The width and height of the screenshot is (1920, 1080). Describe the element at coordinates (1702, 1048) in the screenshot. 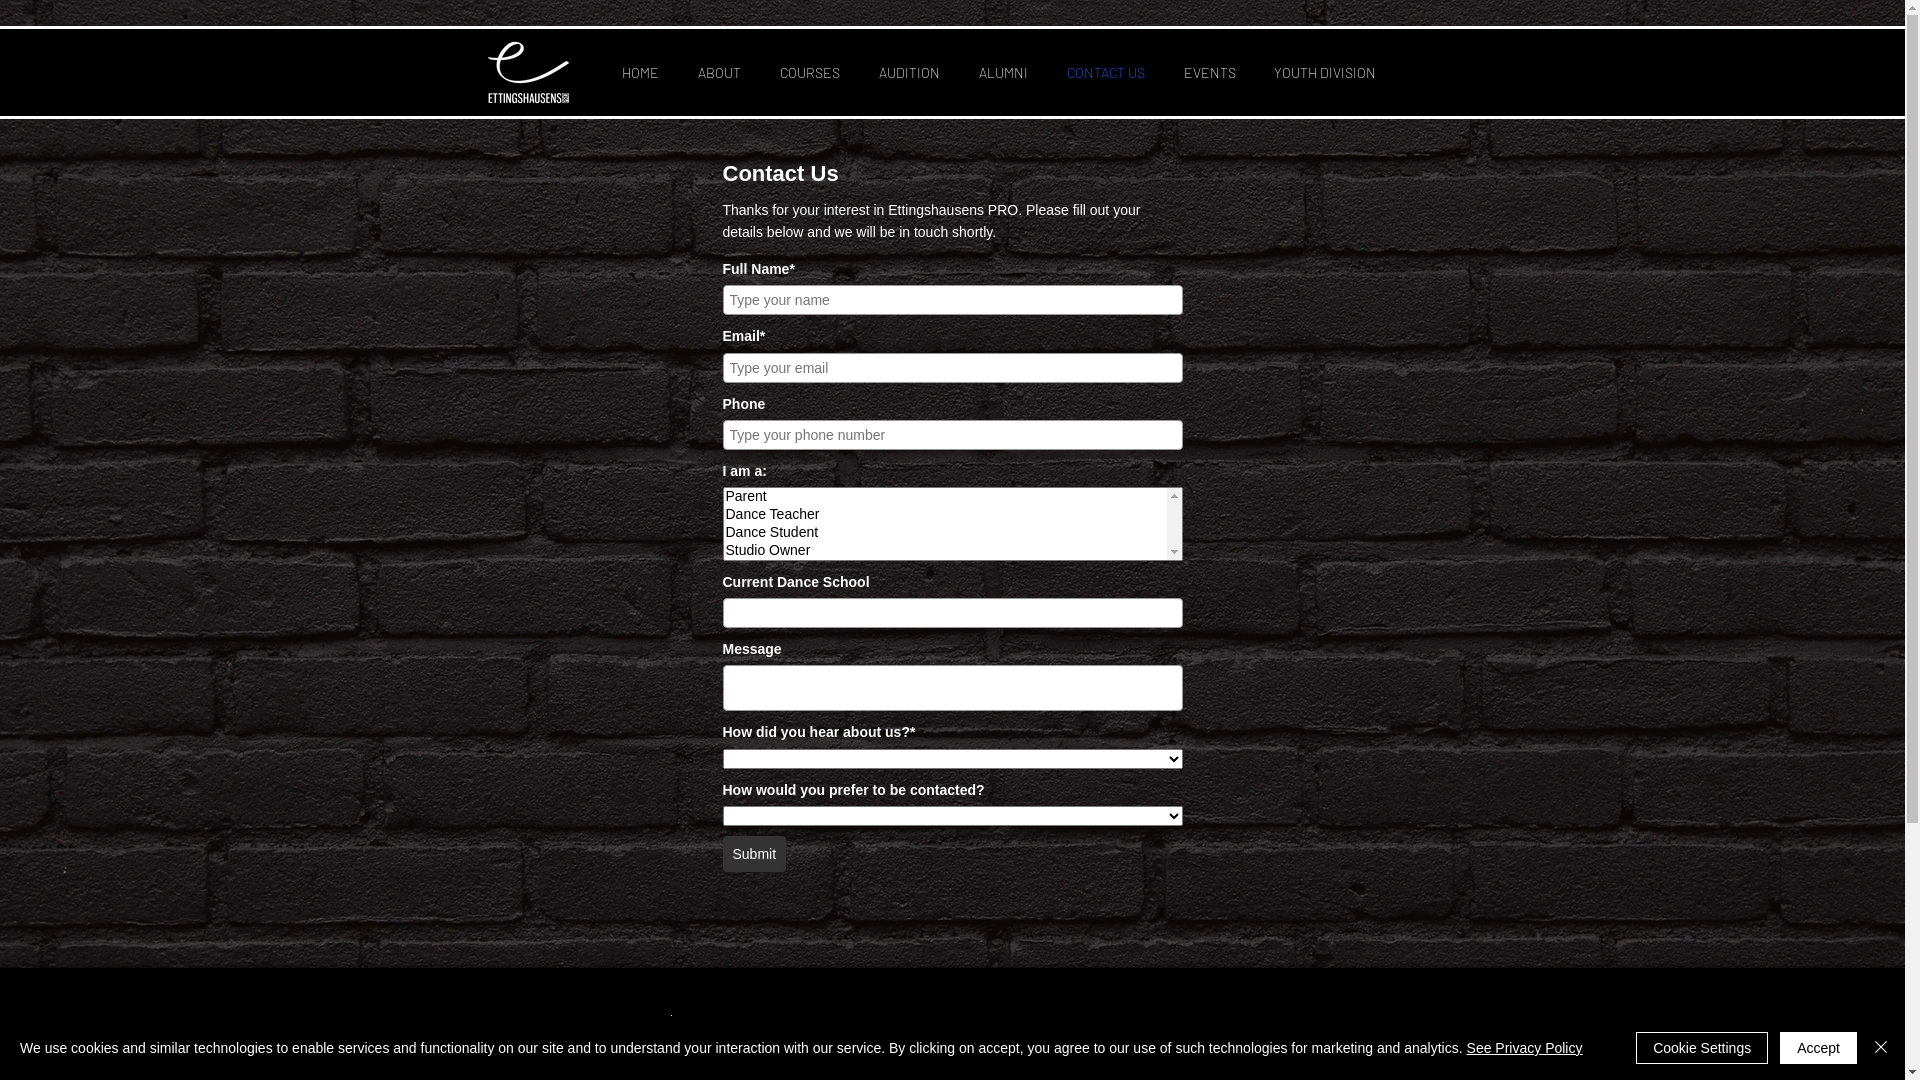

I see `Cookie Settings` at that location.